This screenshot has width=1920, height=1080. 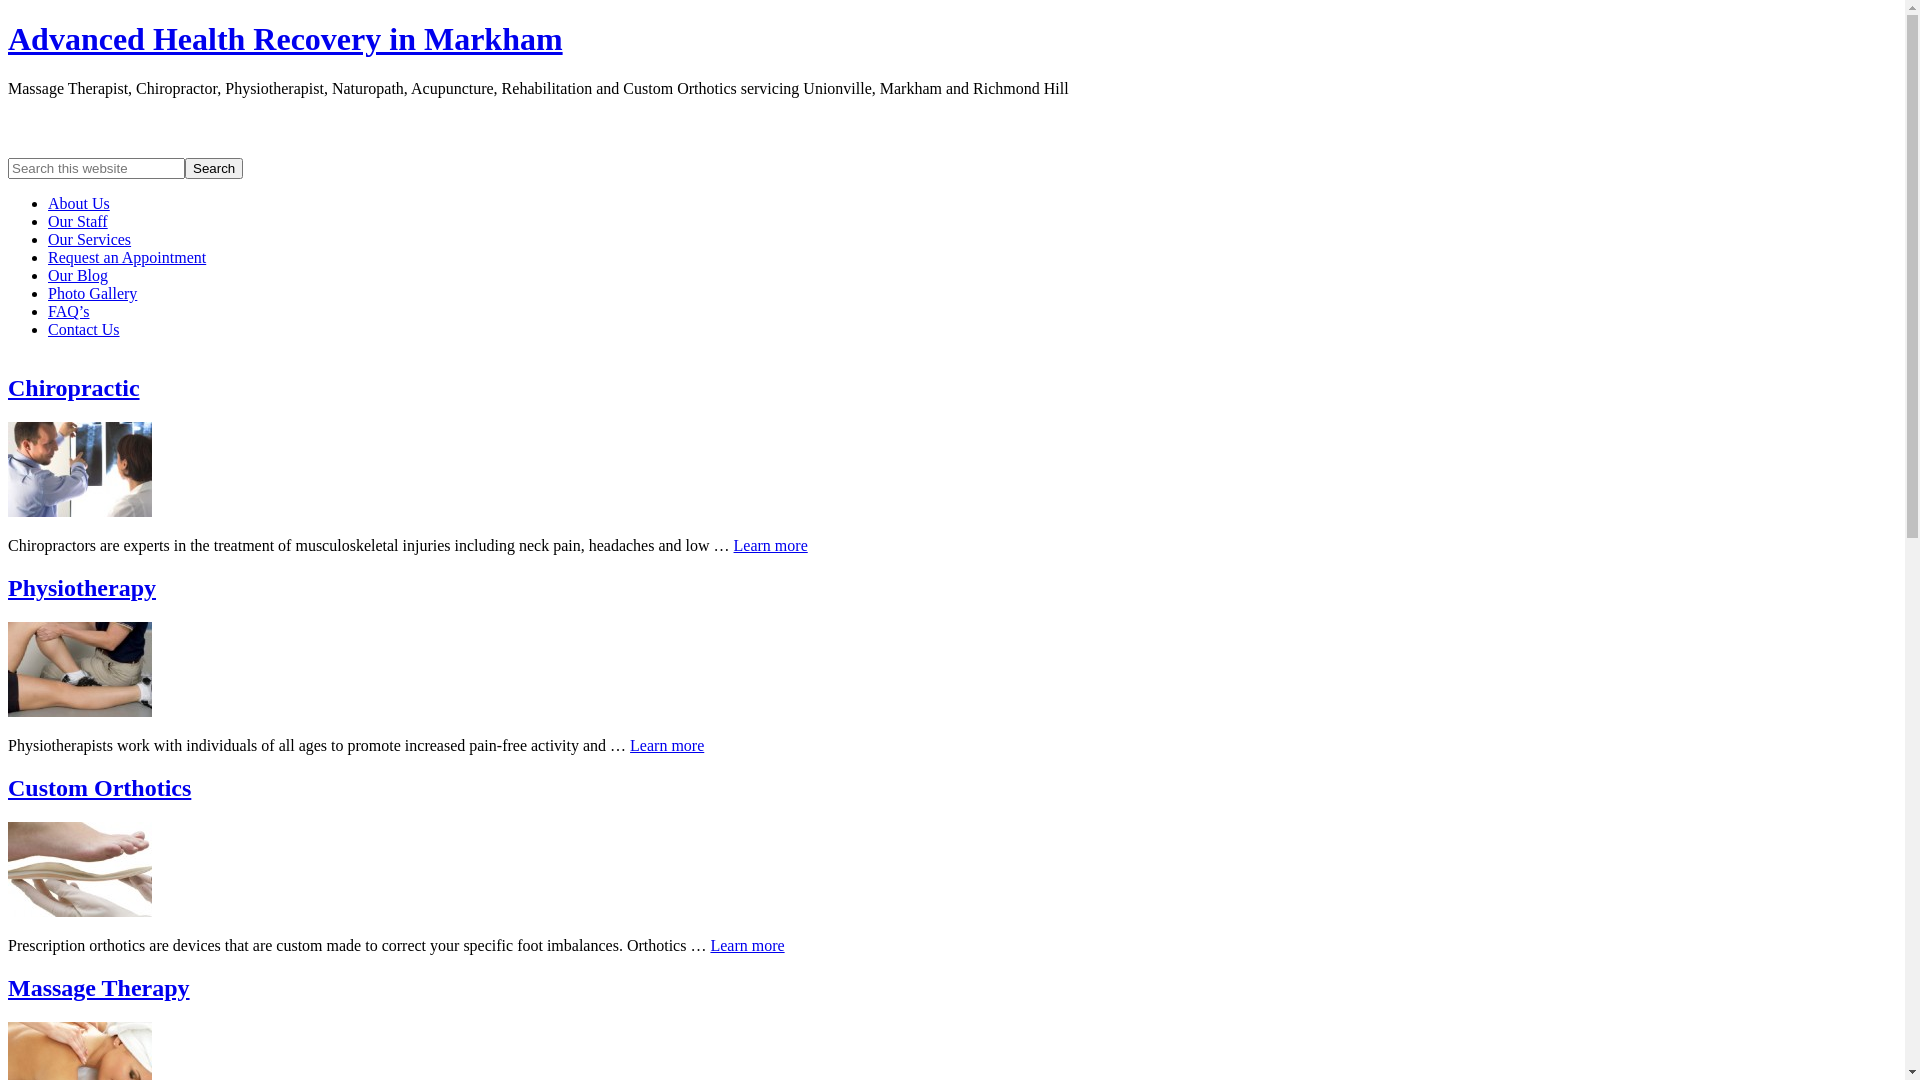 I want to click on Learn more, so click(x=747, y=946).